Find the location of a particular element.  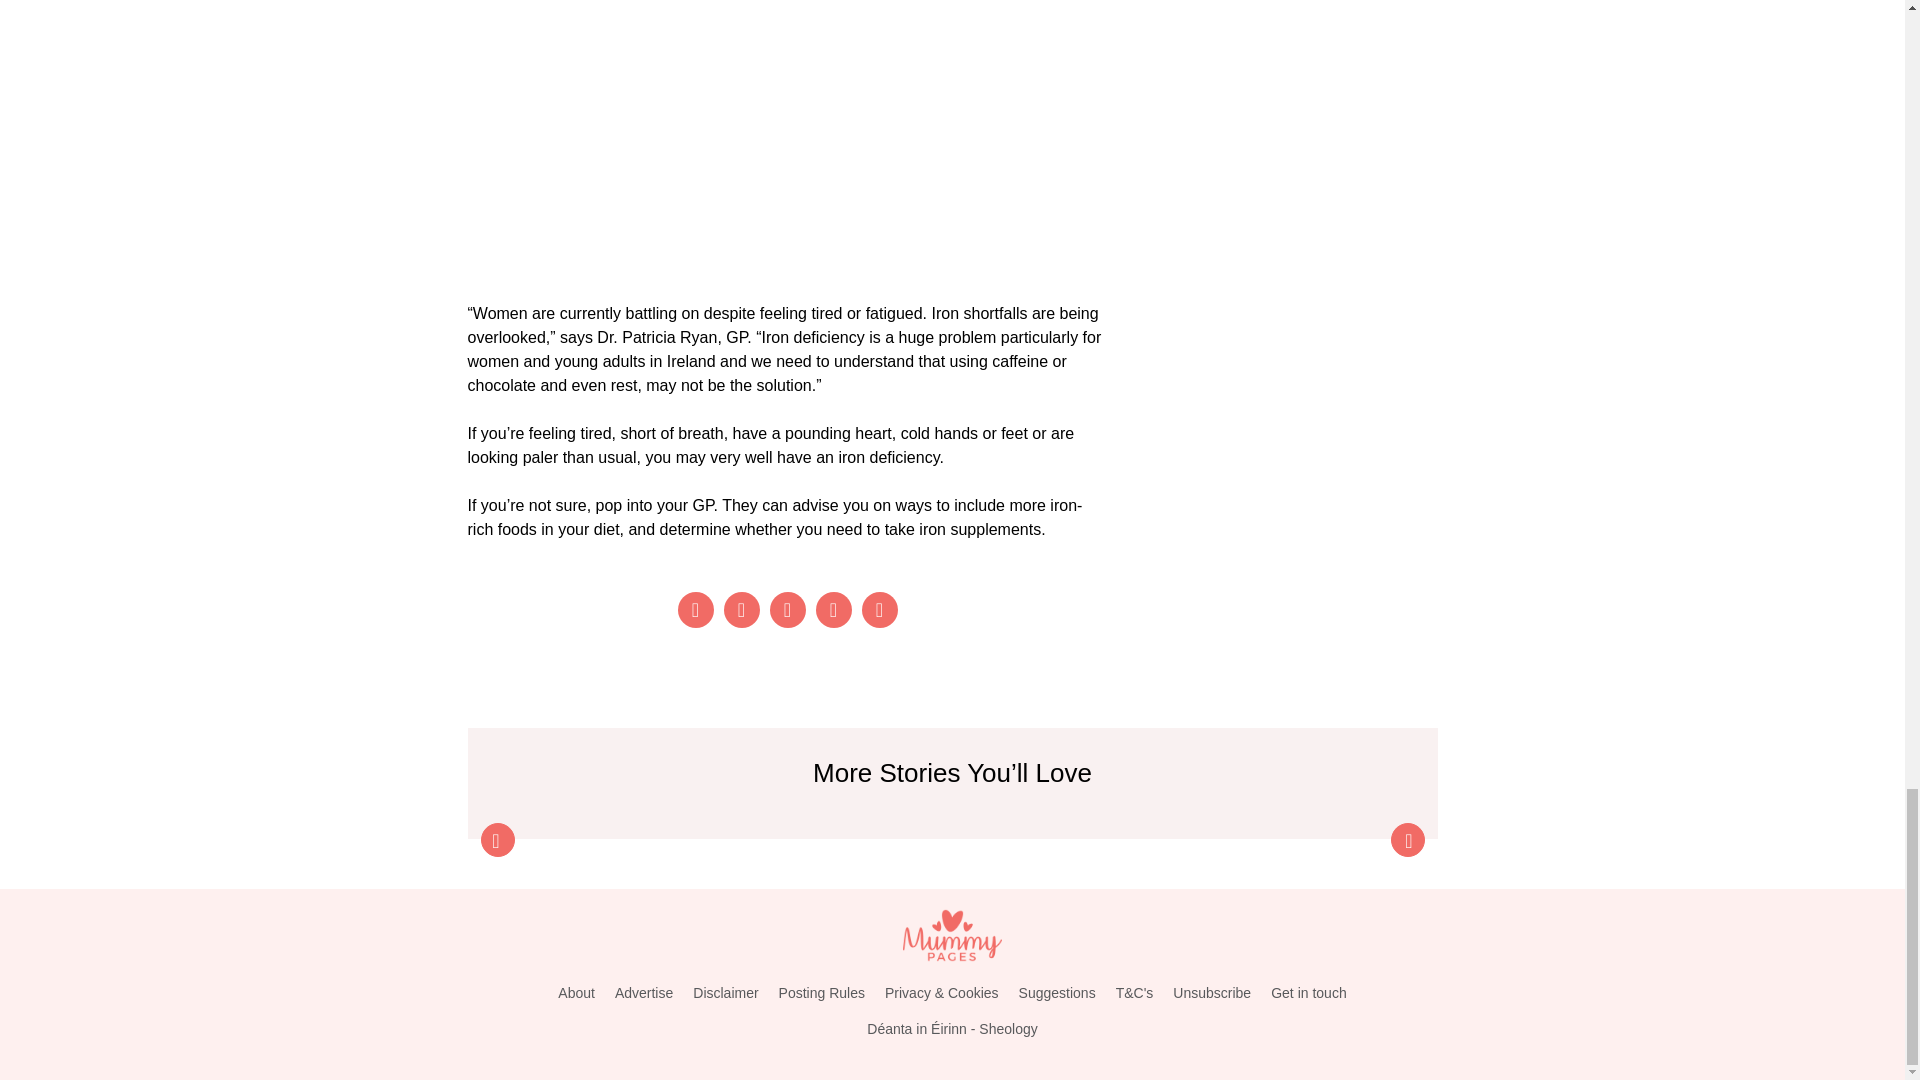

Email is located at coordinates (880, 609).